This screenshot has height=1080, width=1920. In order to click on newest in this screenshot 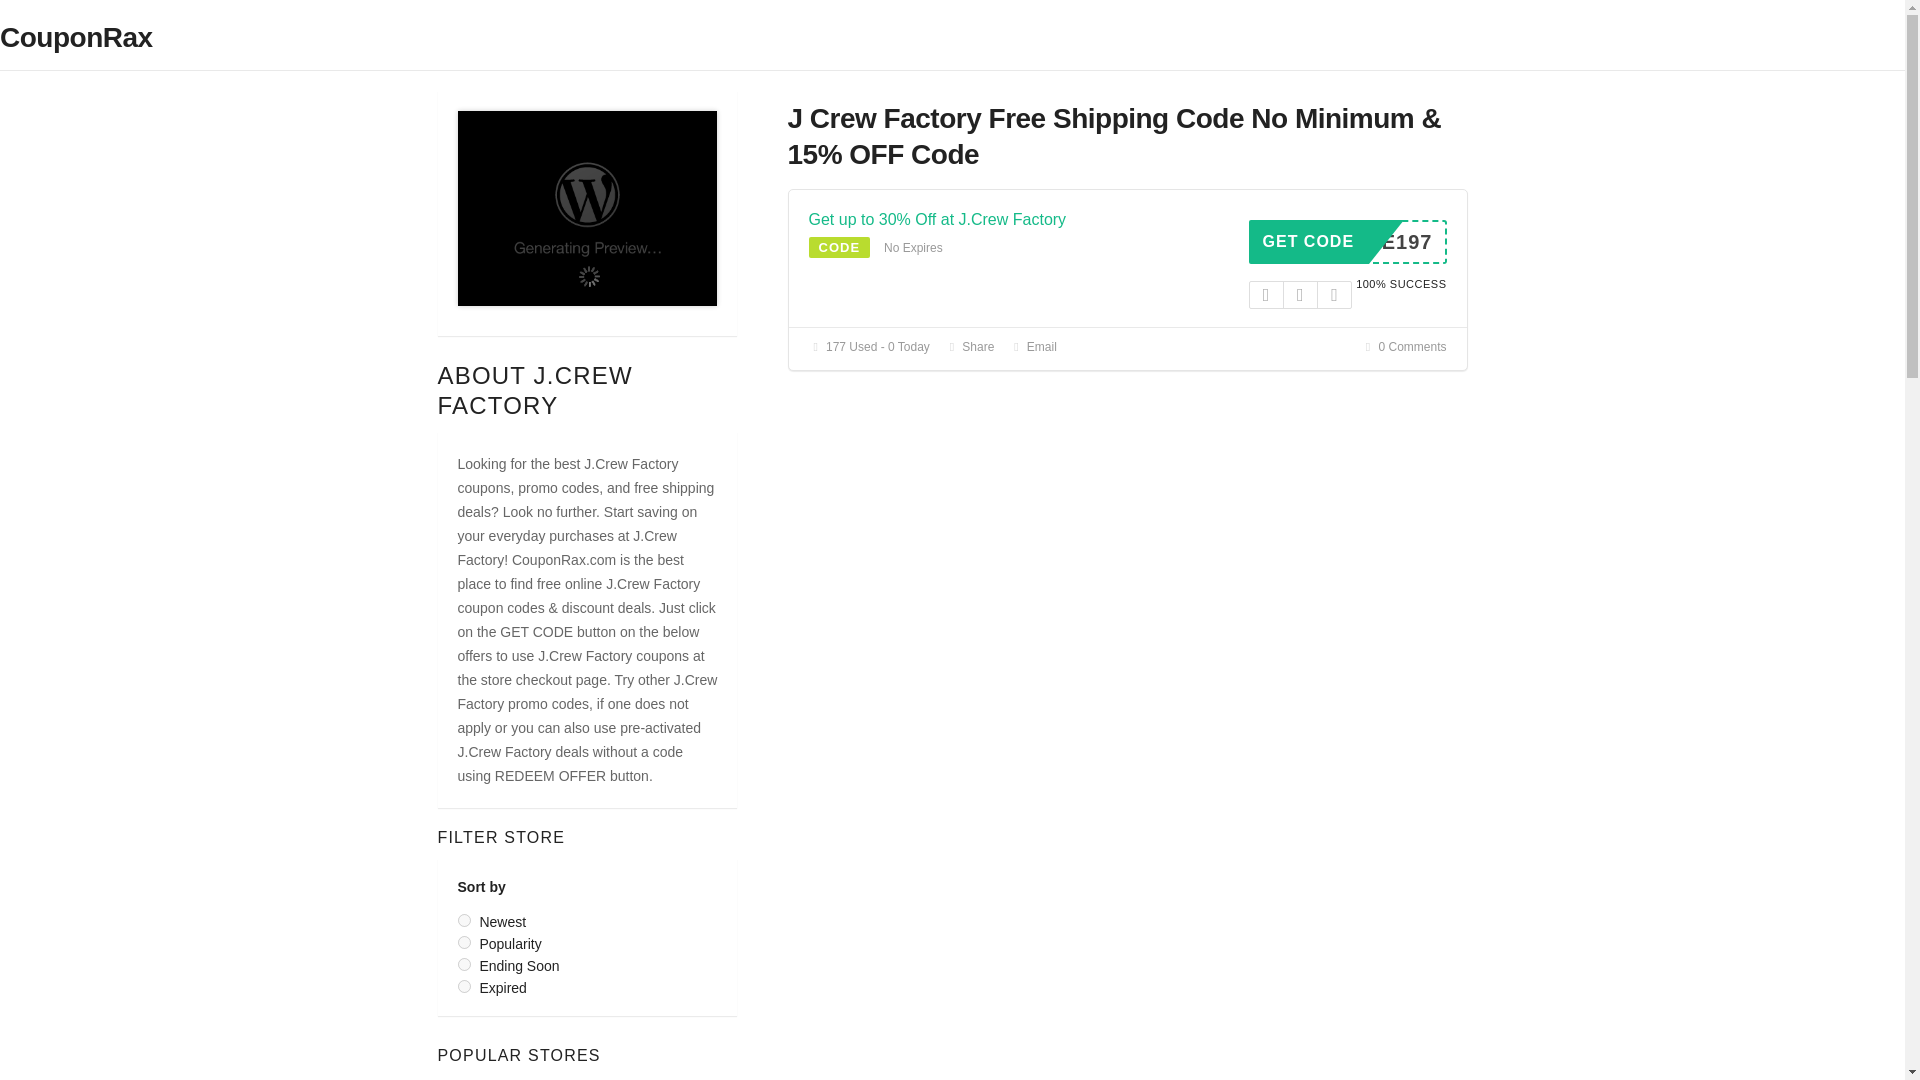, I will do `click(464, 920)`.